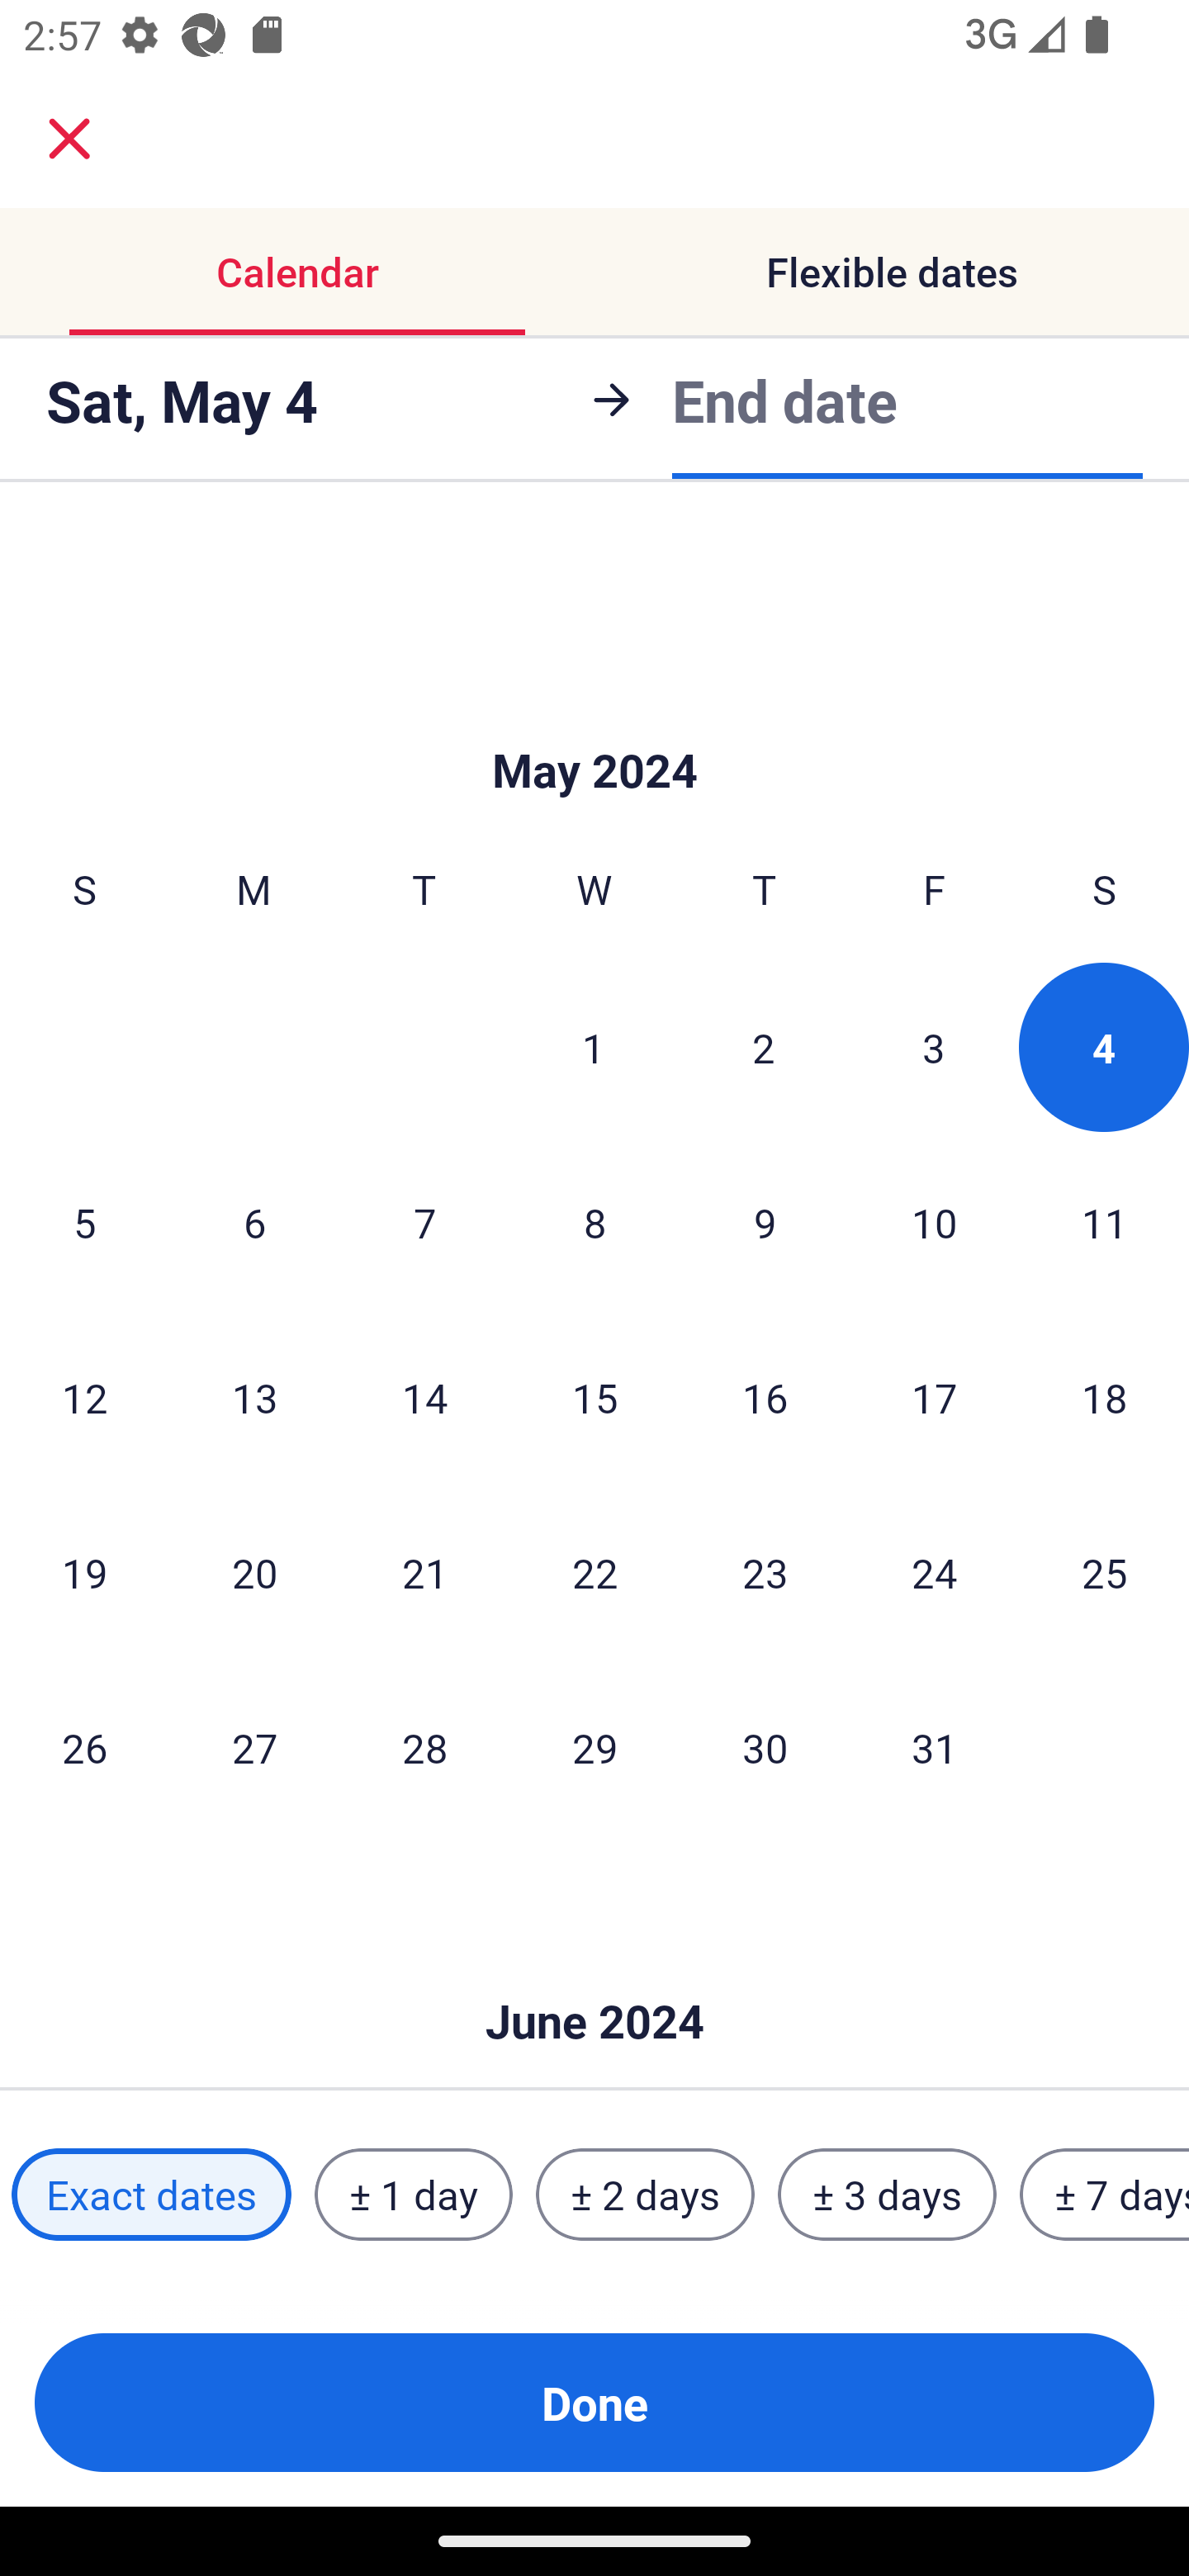 Image resolution: width=1189 pixels, height=2576 pixels. What do you see at coordinates (935, 1572) in the screenshot?
I see `24 Friday, May 24, 2024` at bounding box center [935, 1572].